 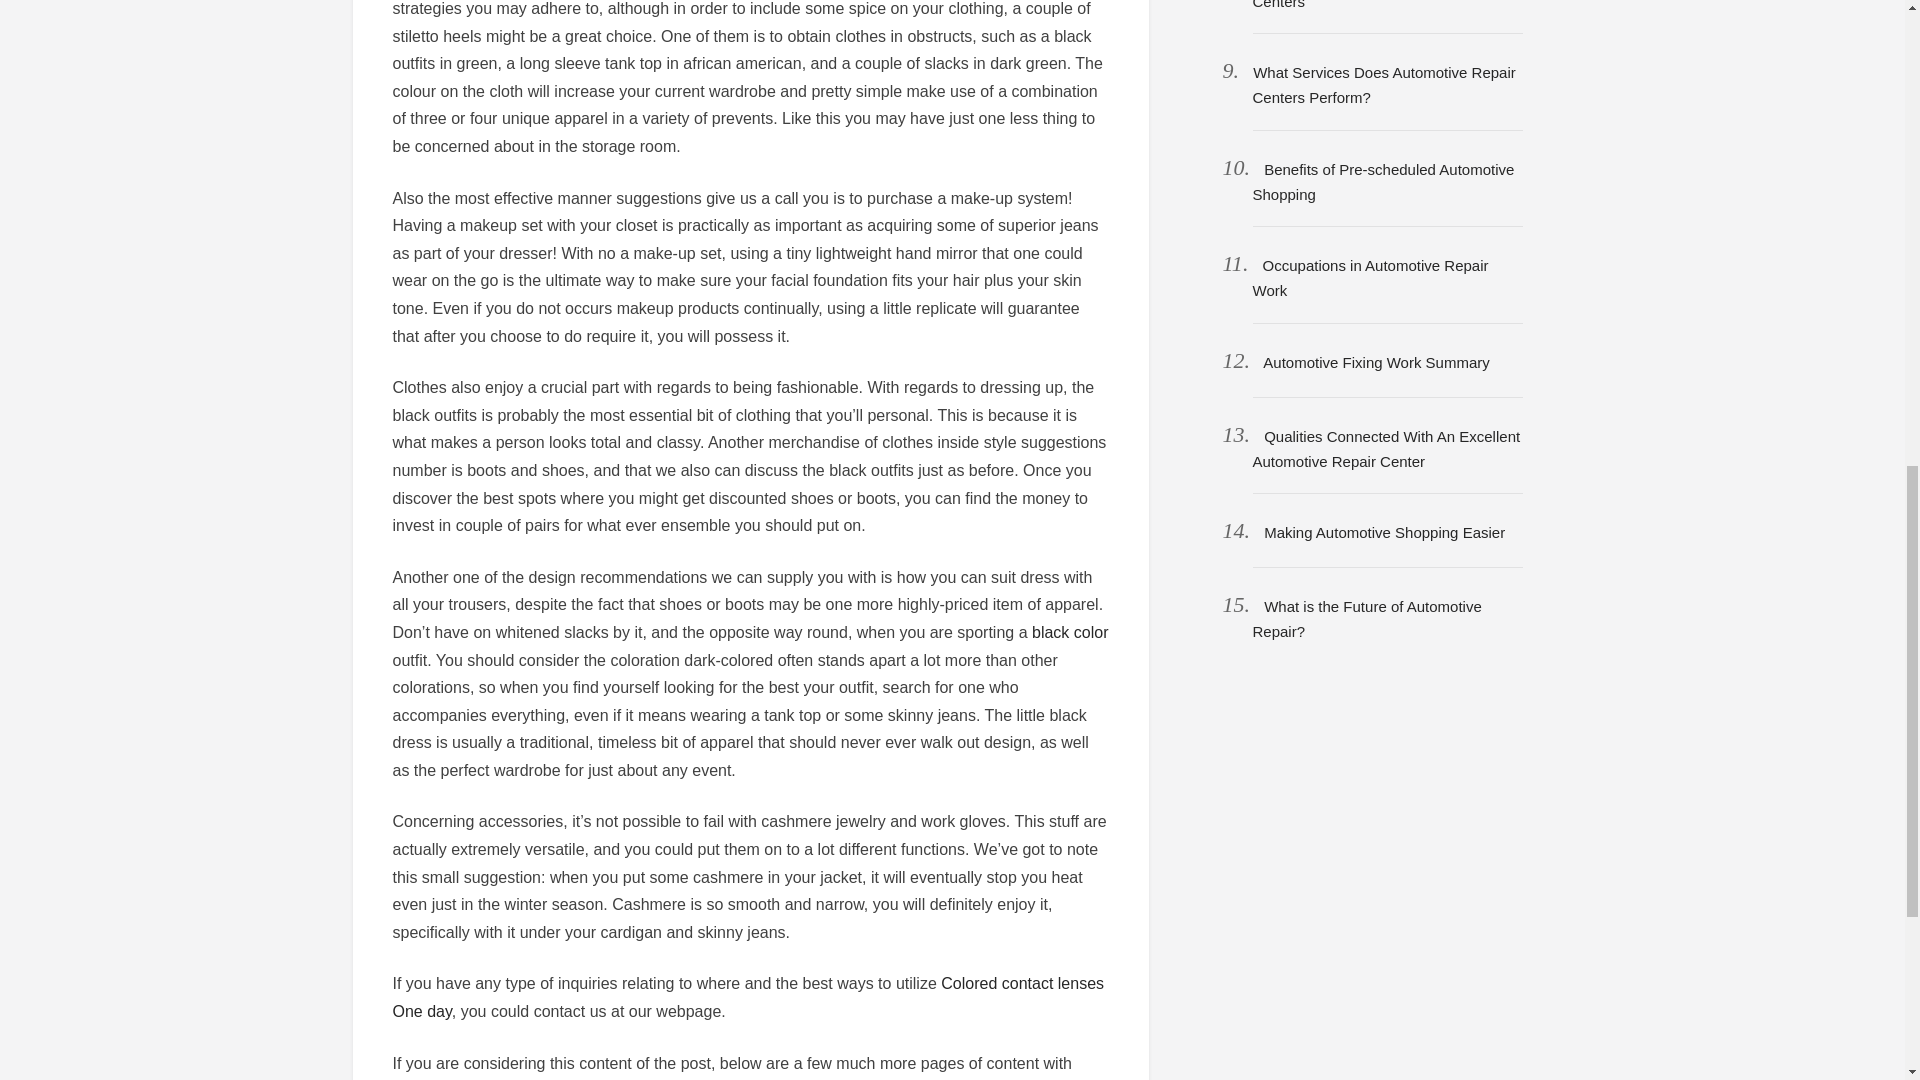 What do you see at coordinates (1366, 619) in the screenshot?
I see `What is the Future of Automotive Repair?` at bounding box center [1366, 619].